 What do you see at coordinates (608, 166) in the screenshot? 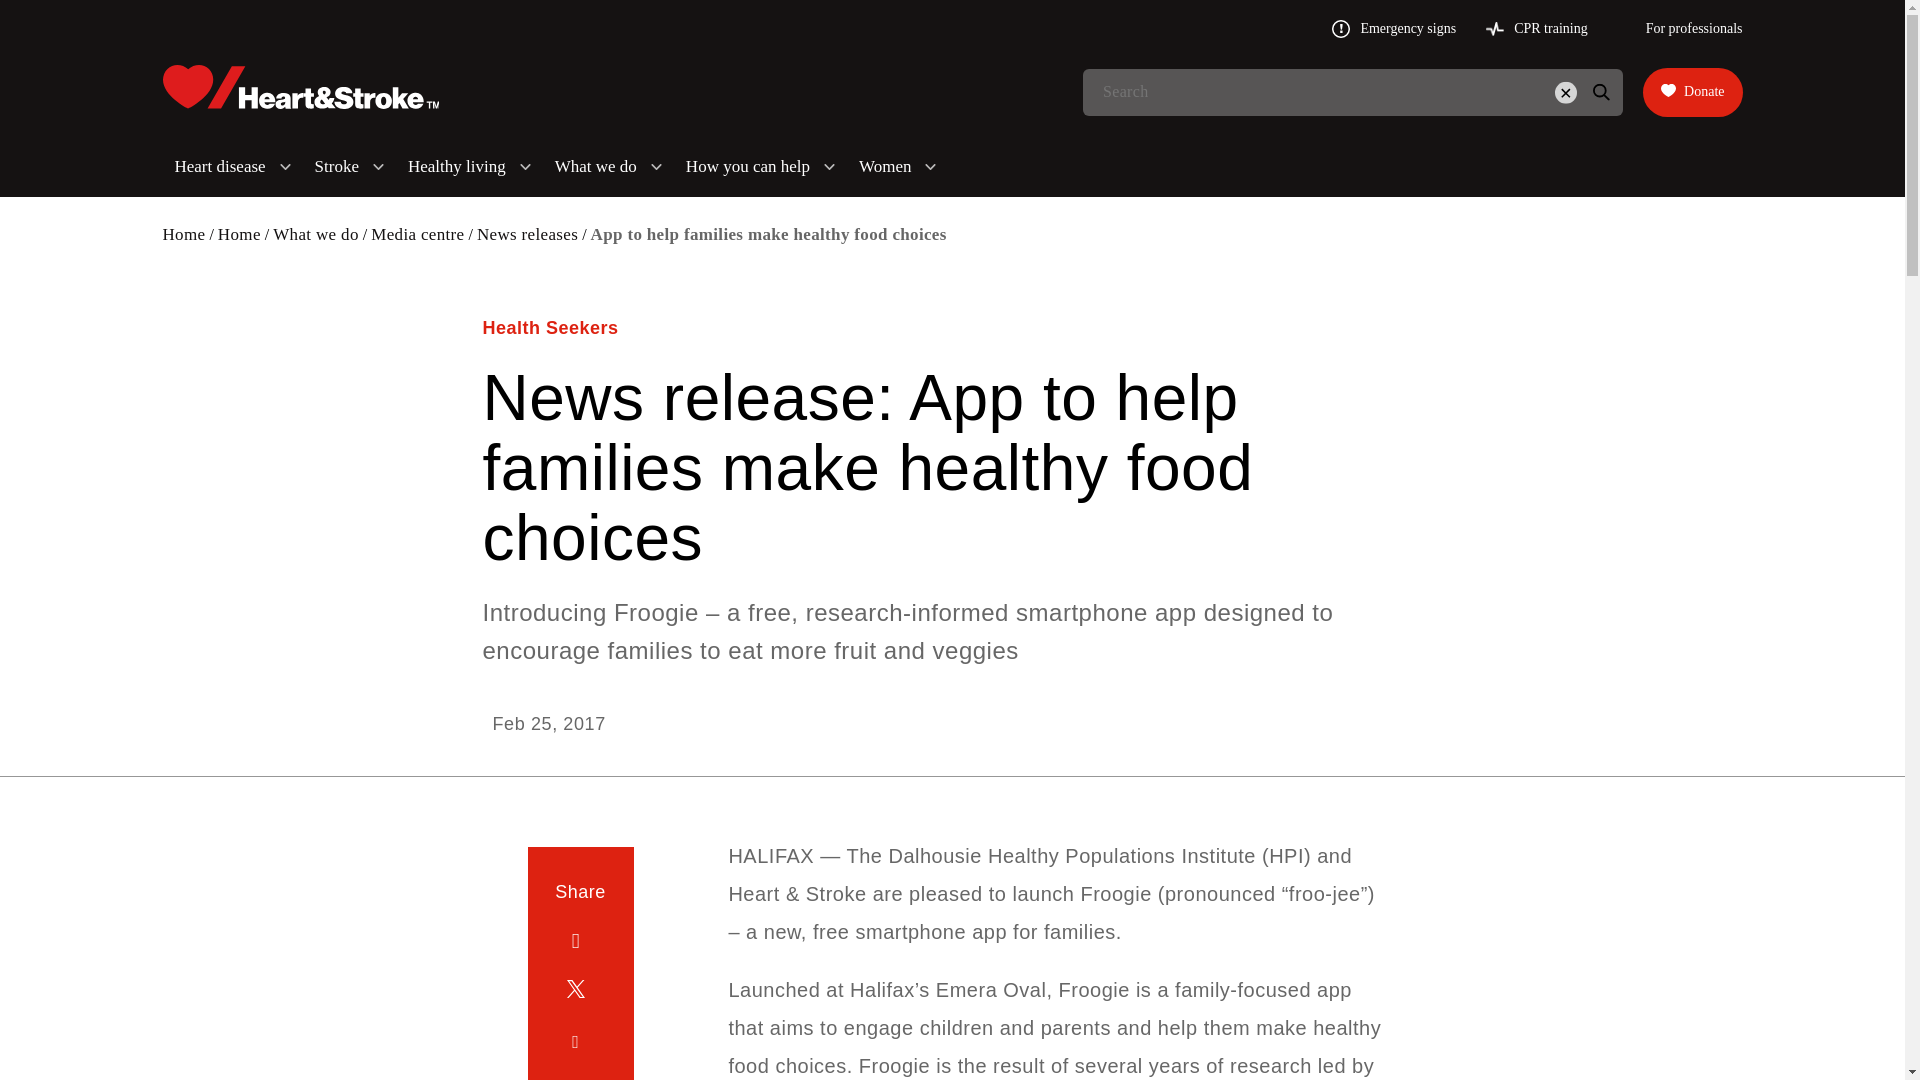
I see `What we do` at bounding box center [608, 166].